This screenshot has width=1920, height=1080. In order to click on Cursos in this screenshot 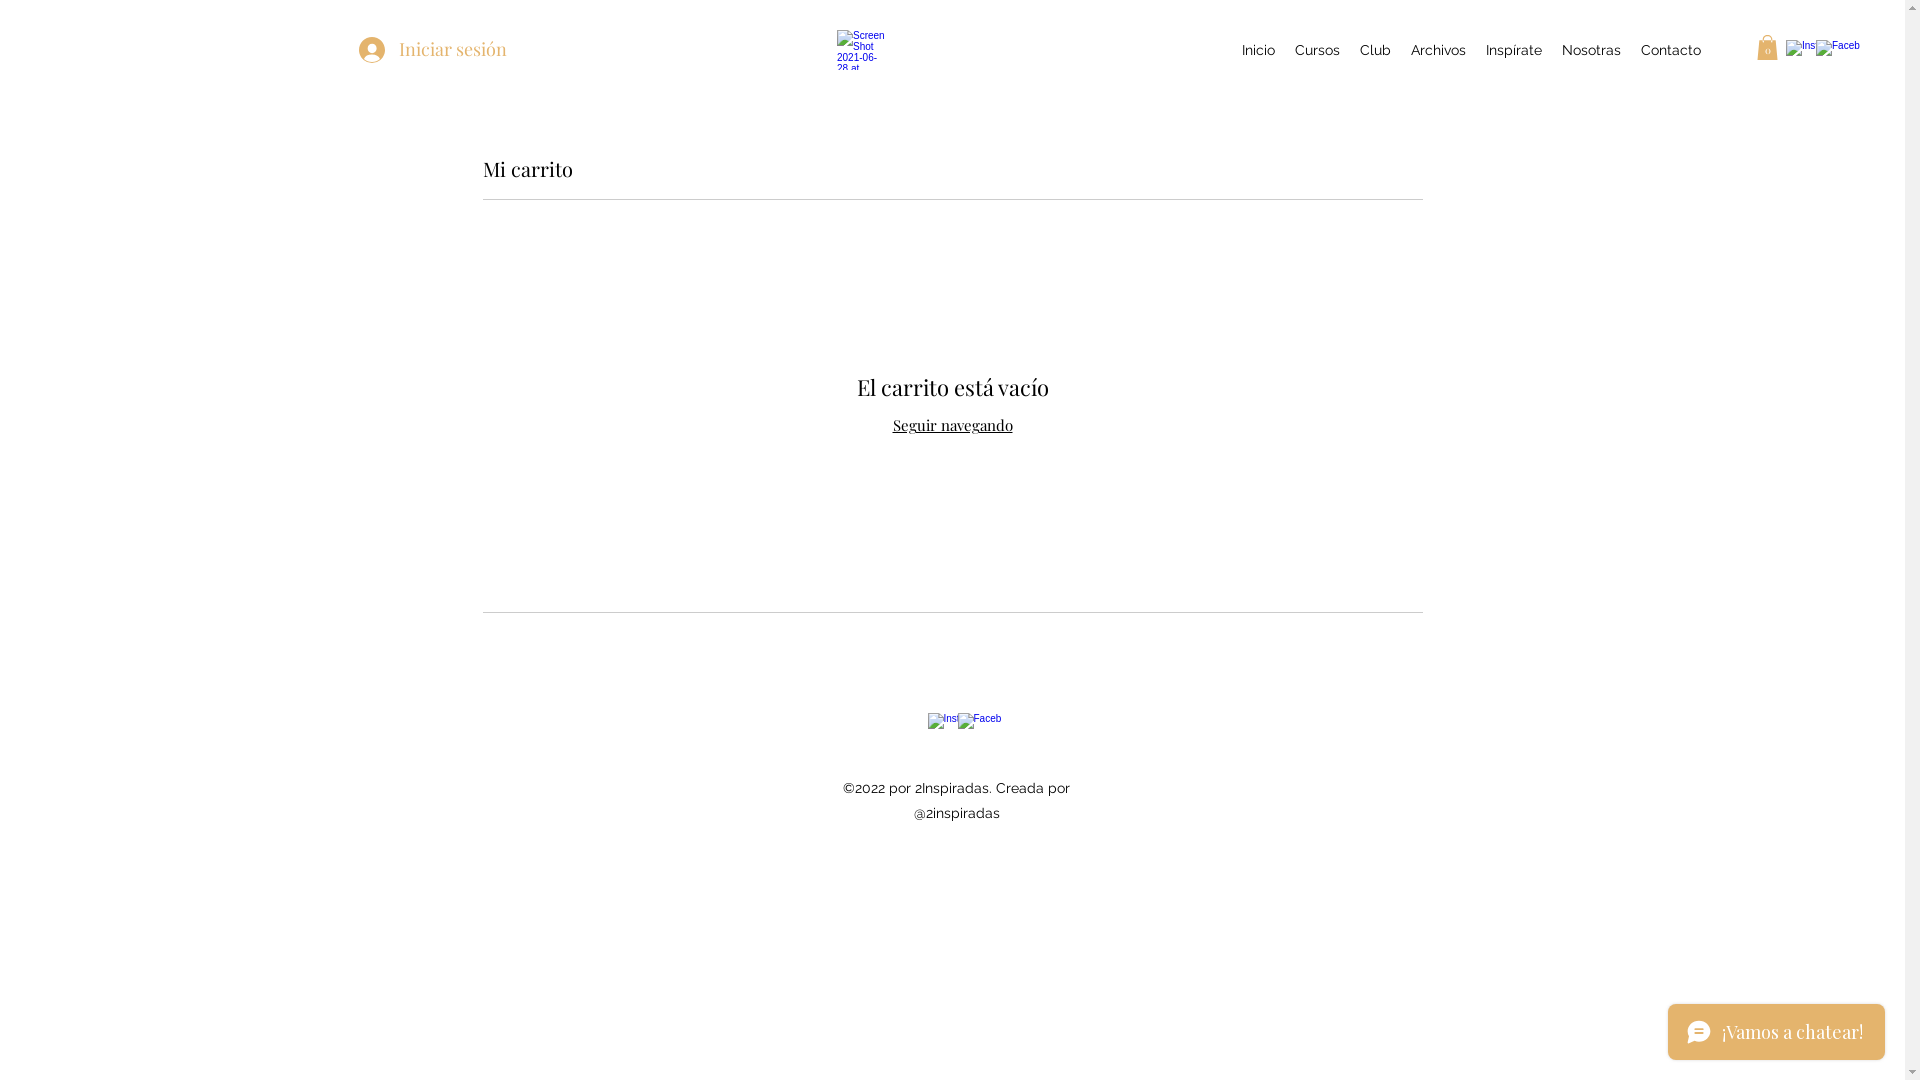, I will do `click(1318, 50)`.